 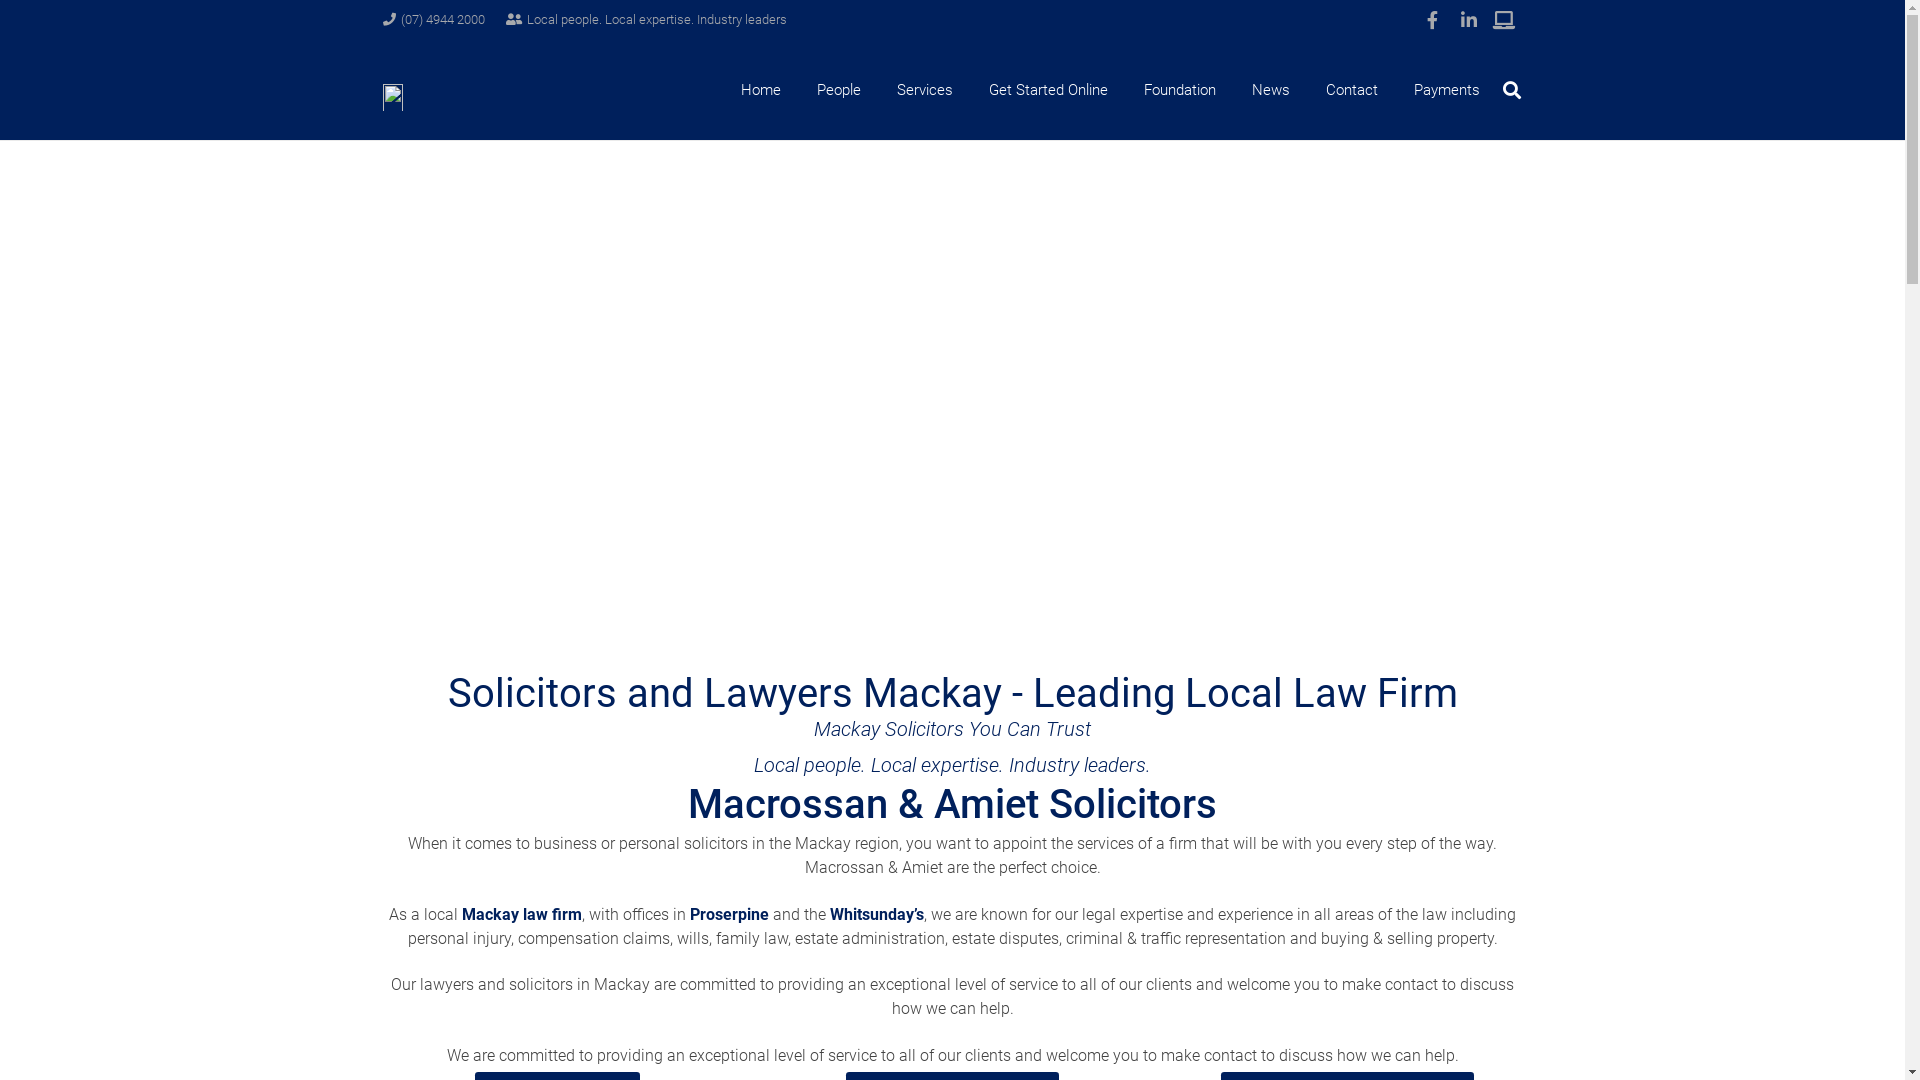 What do you see at coordinates (1271, 90) in the screenshot?
I see `News` at bounding box center [1271, 90].